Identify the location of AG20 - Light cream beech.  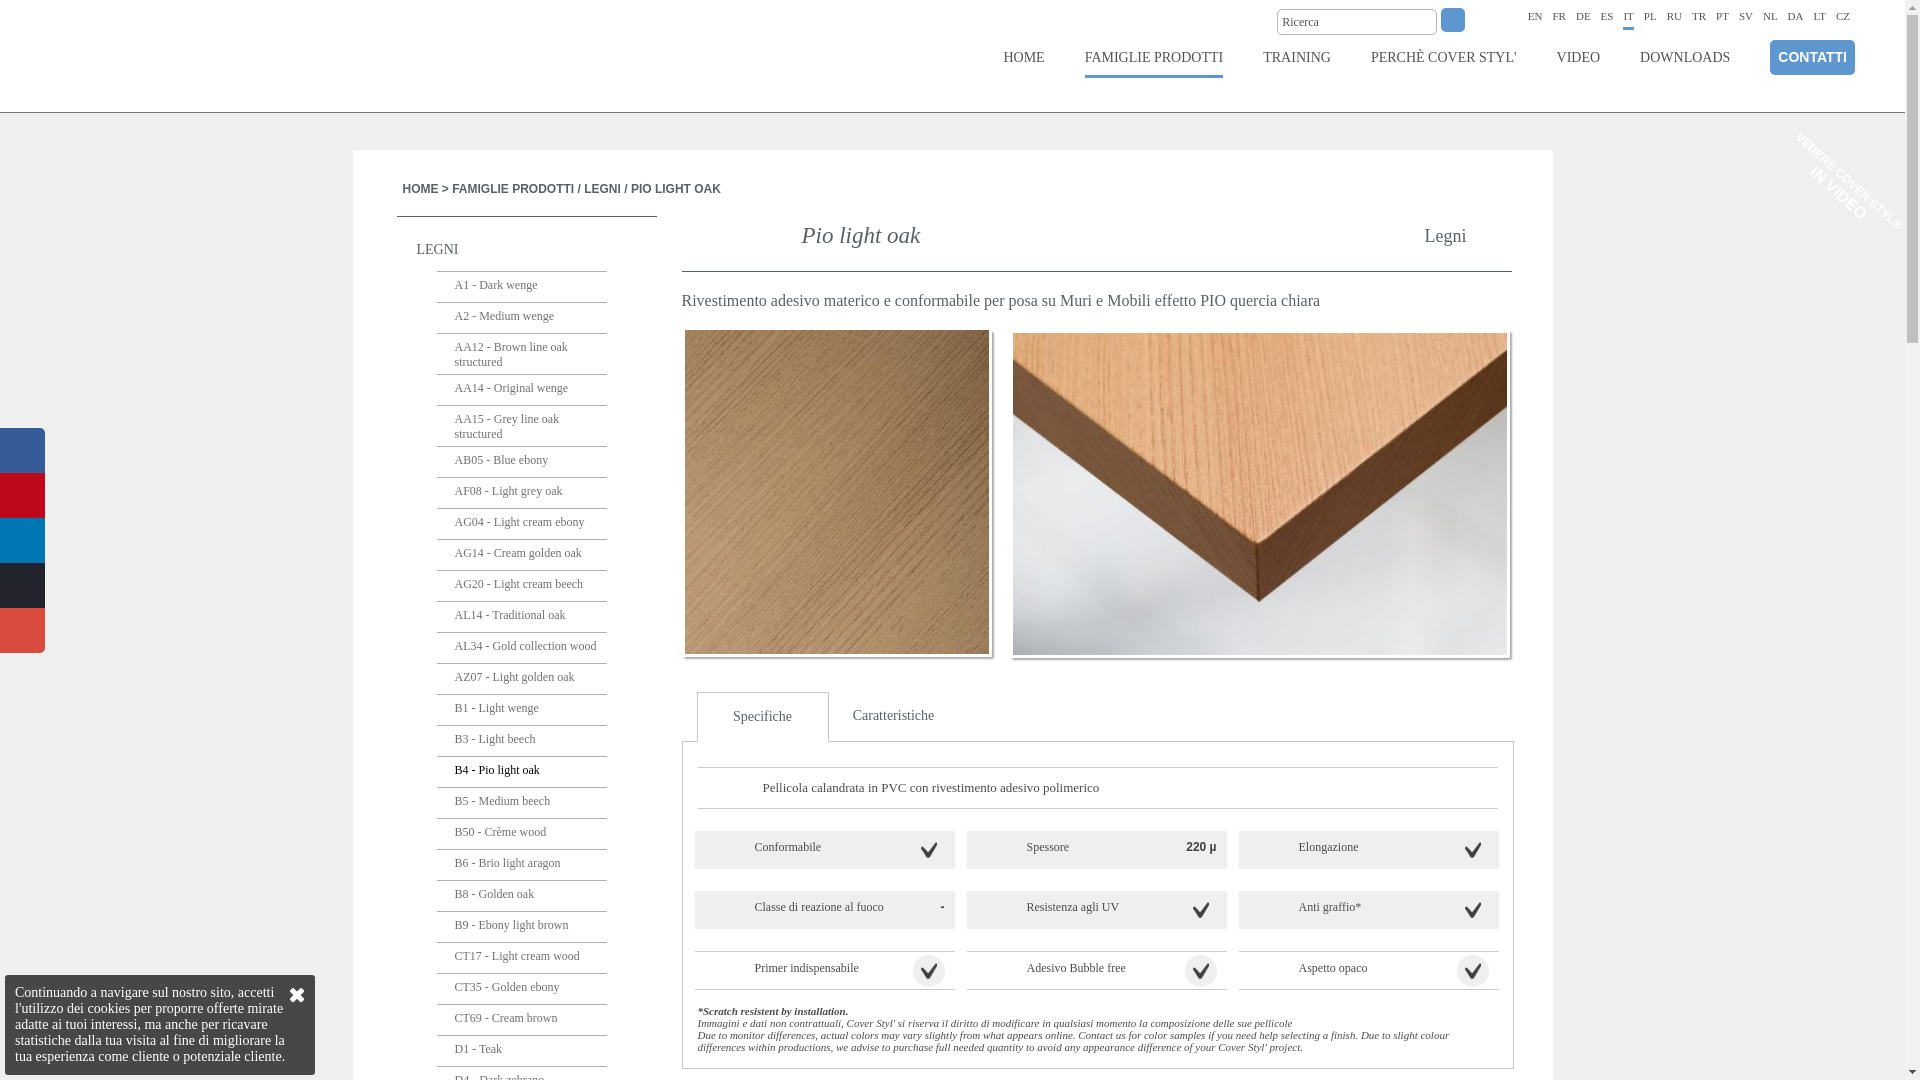
(521, 586).